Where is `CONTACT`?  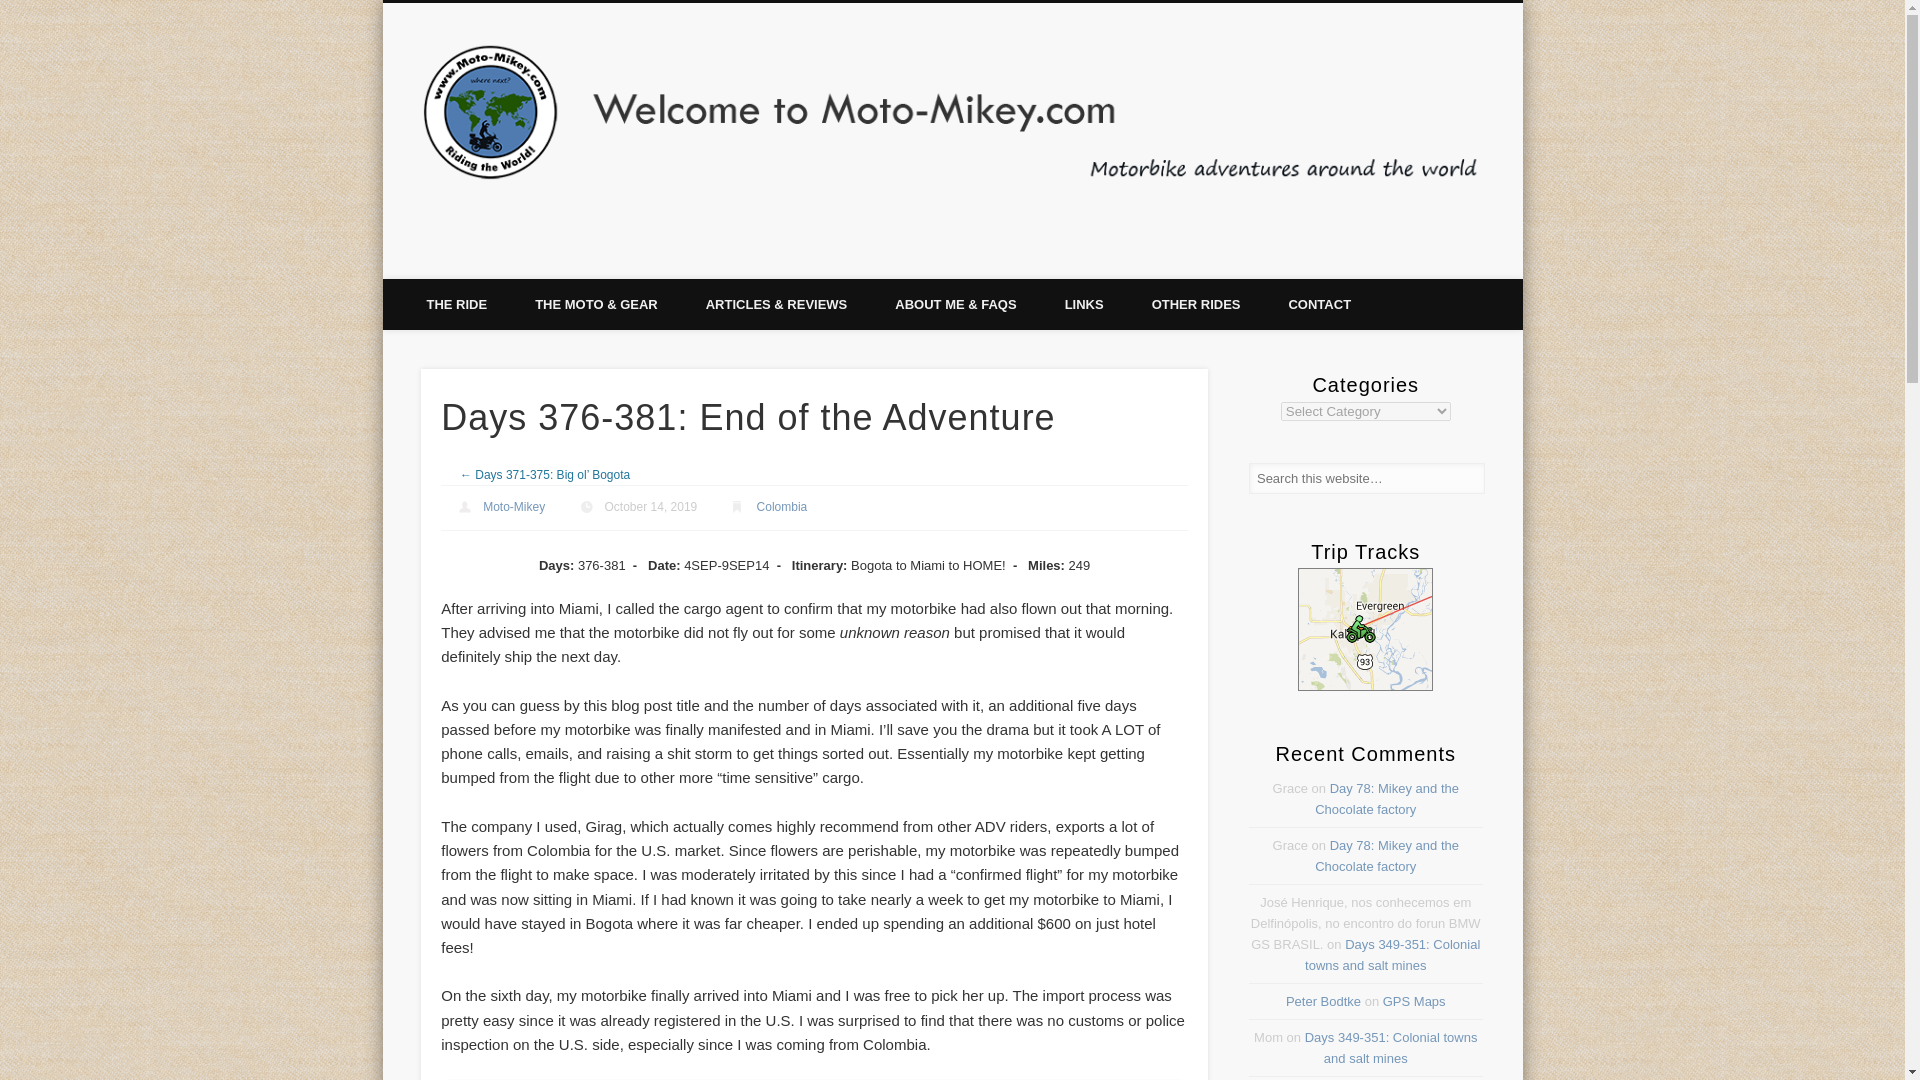 CONTACT is located at coordinates (1318, 304).